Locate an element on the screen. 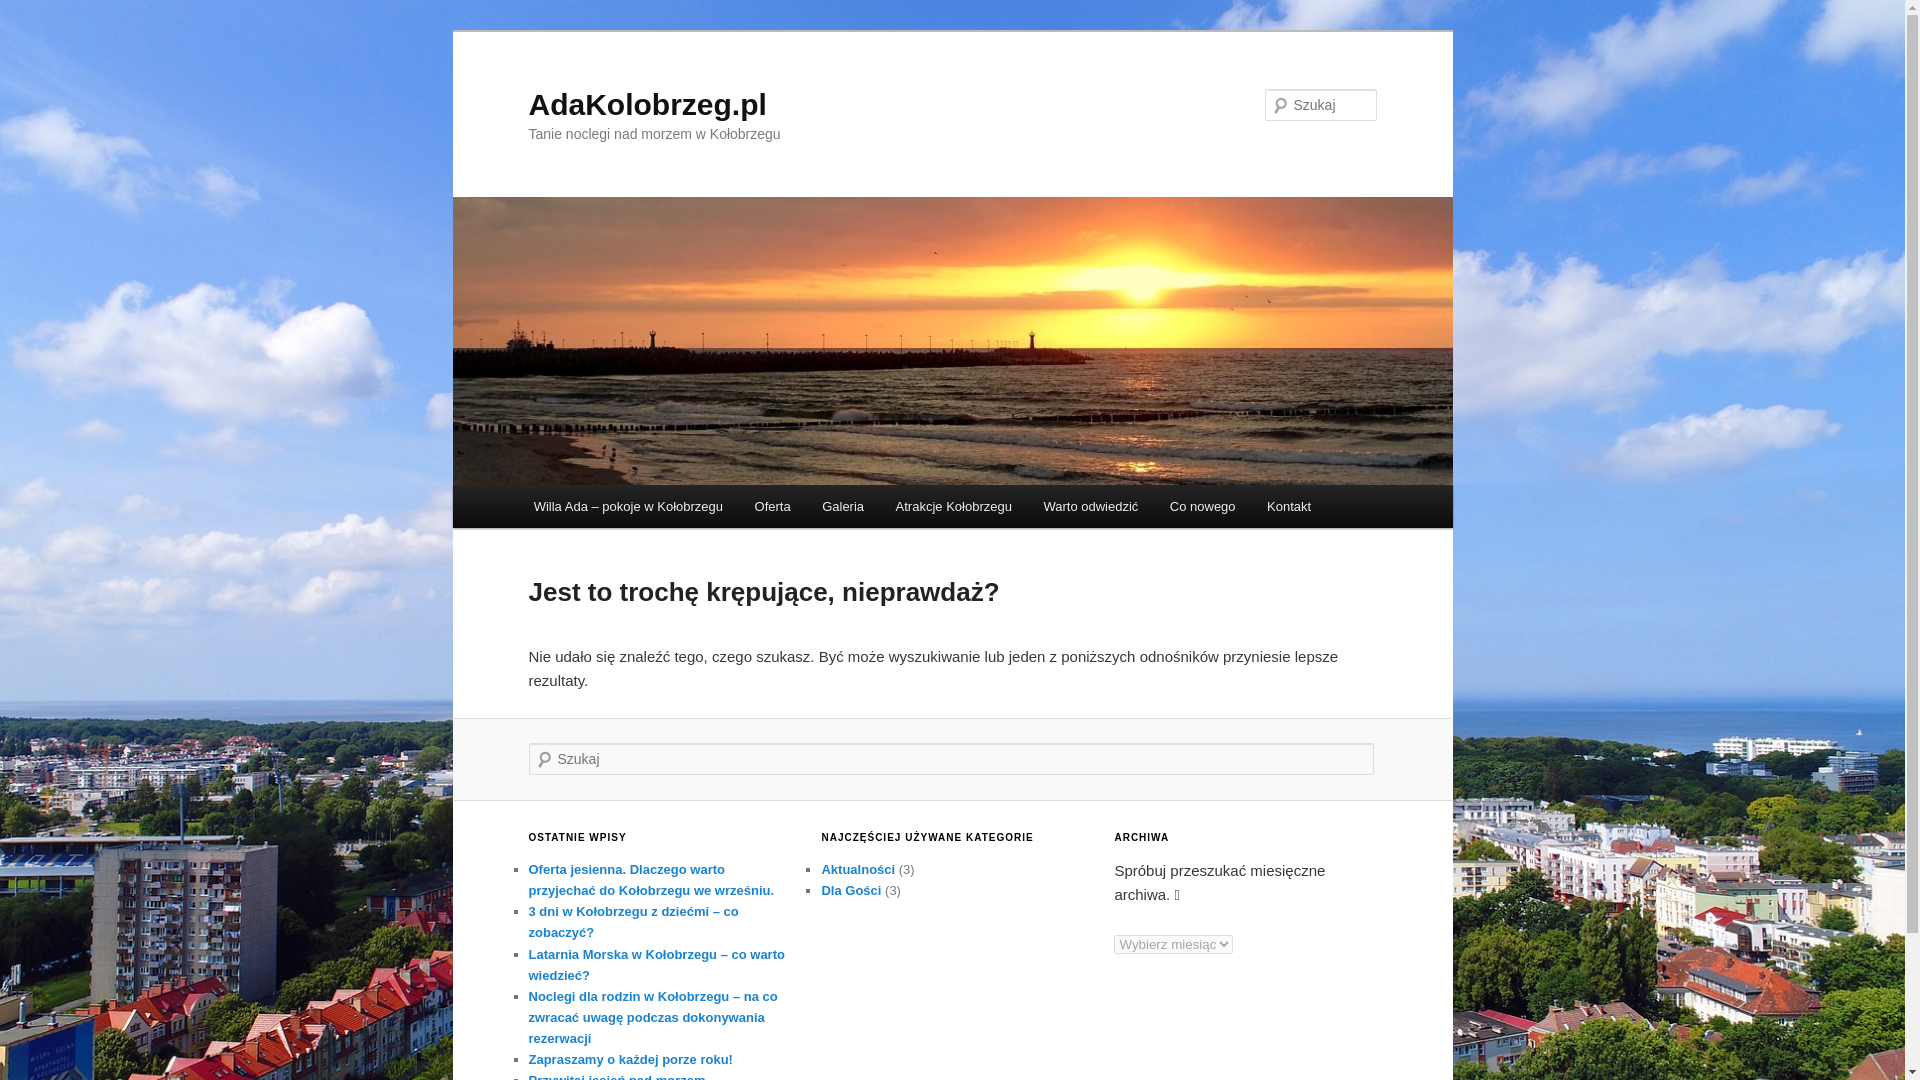  Galeria is located at coordinates (842, 506).